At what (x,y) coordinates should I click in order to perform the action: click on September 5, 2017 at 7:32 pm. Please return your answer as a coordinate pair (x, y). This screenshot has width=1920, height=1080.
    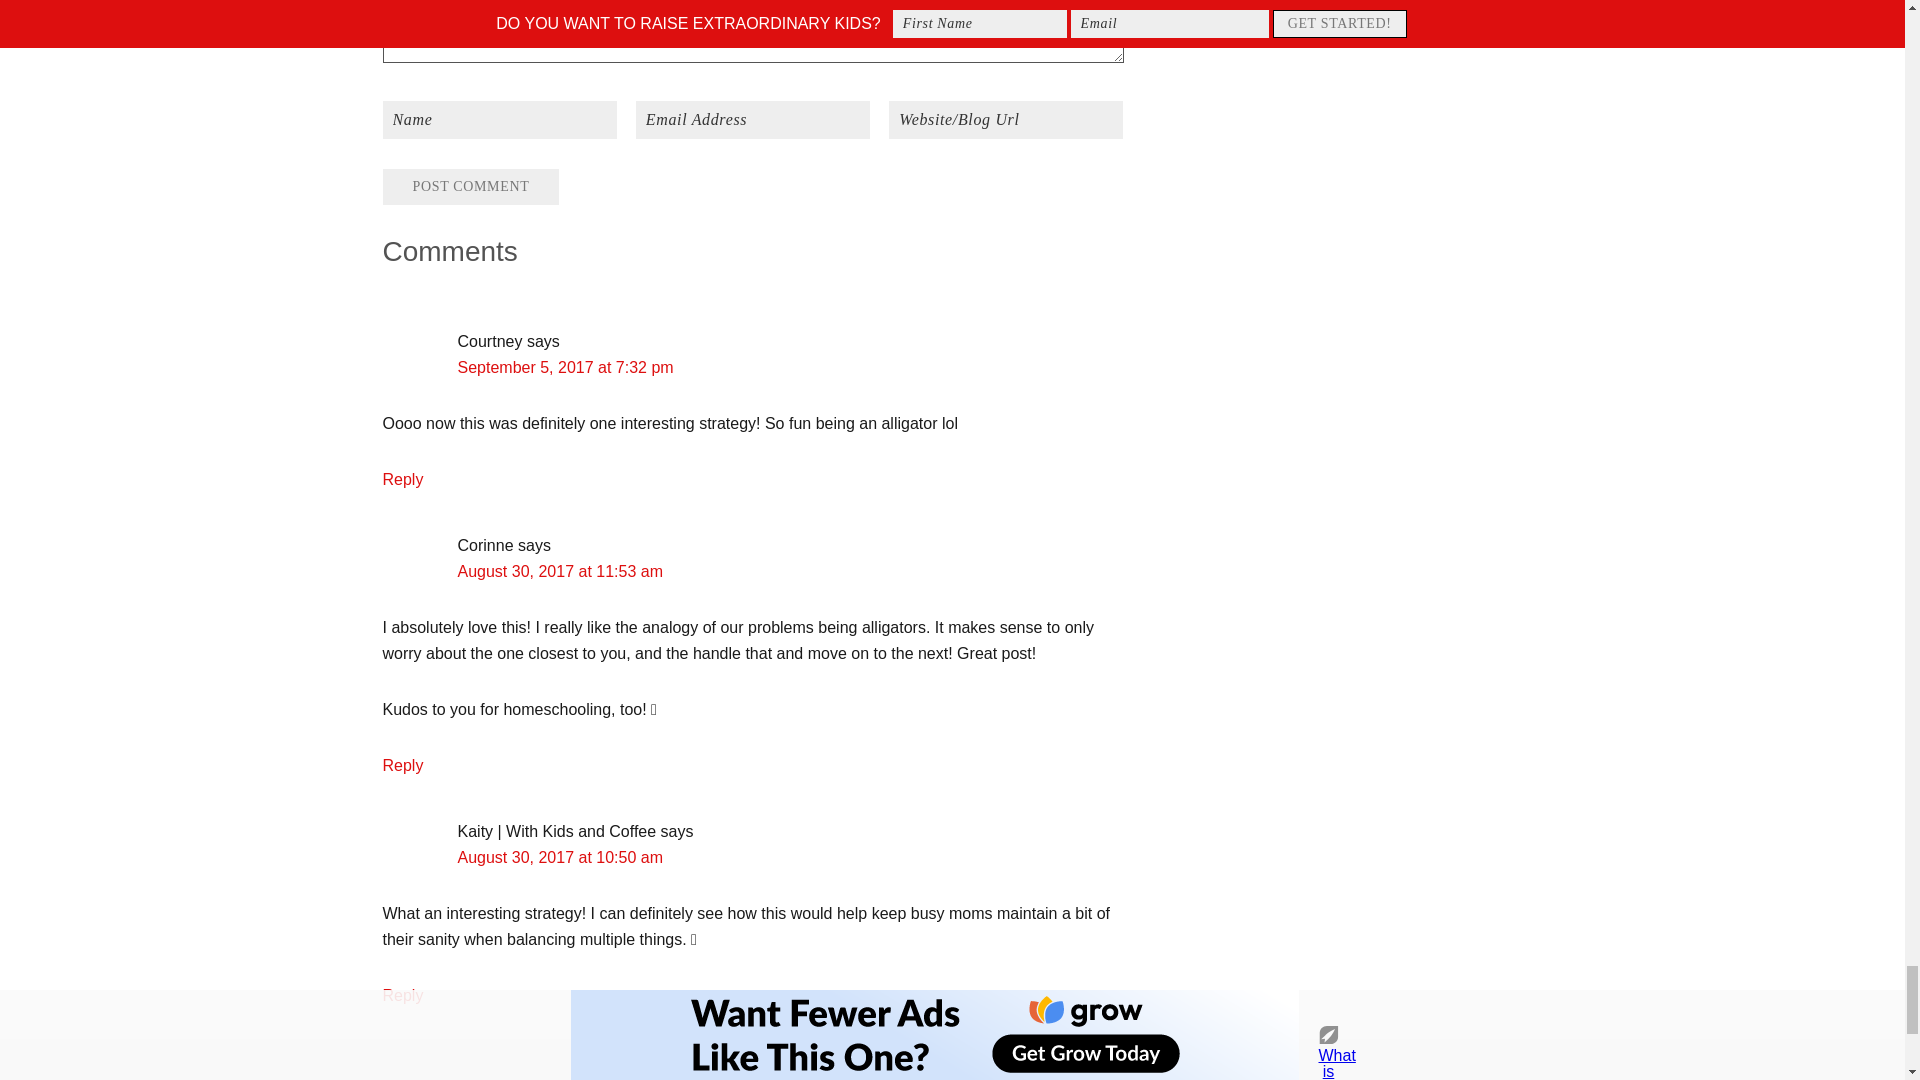
    Looking at the image, I should click on (566, 366).